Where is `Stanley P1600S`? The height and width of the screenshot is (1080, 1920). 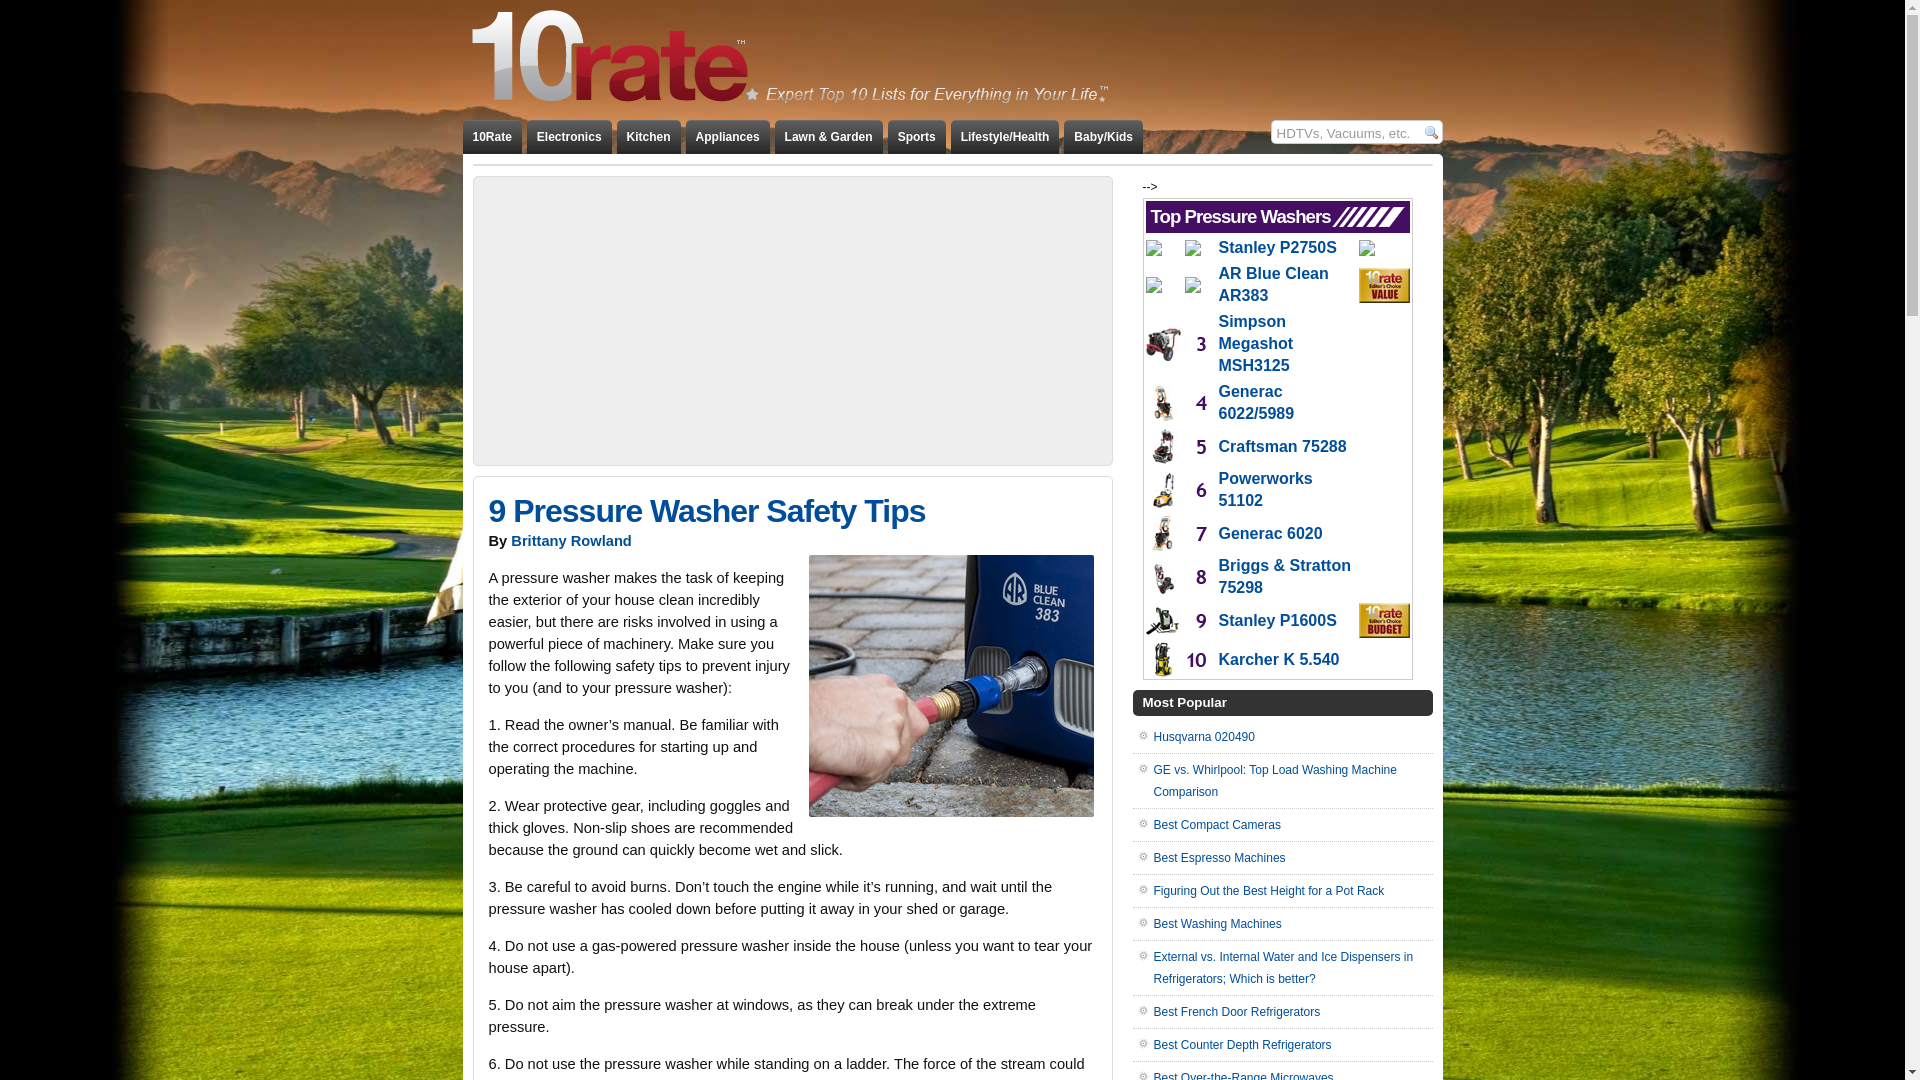 Stanley P1600S is located at coordinates (1277, 620).